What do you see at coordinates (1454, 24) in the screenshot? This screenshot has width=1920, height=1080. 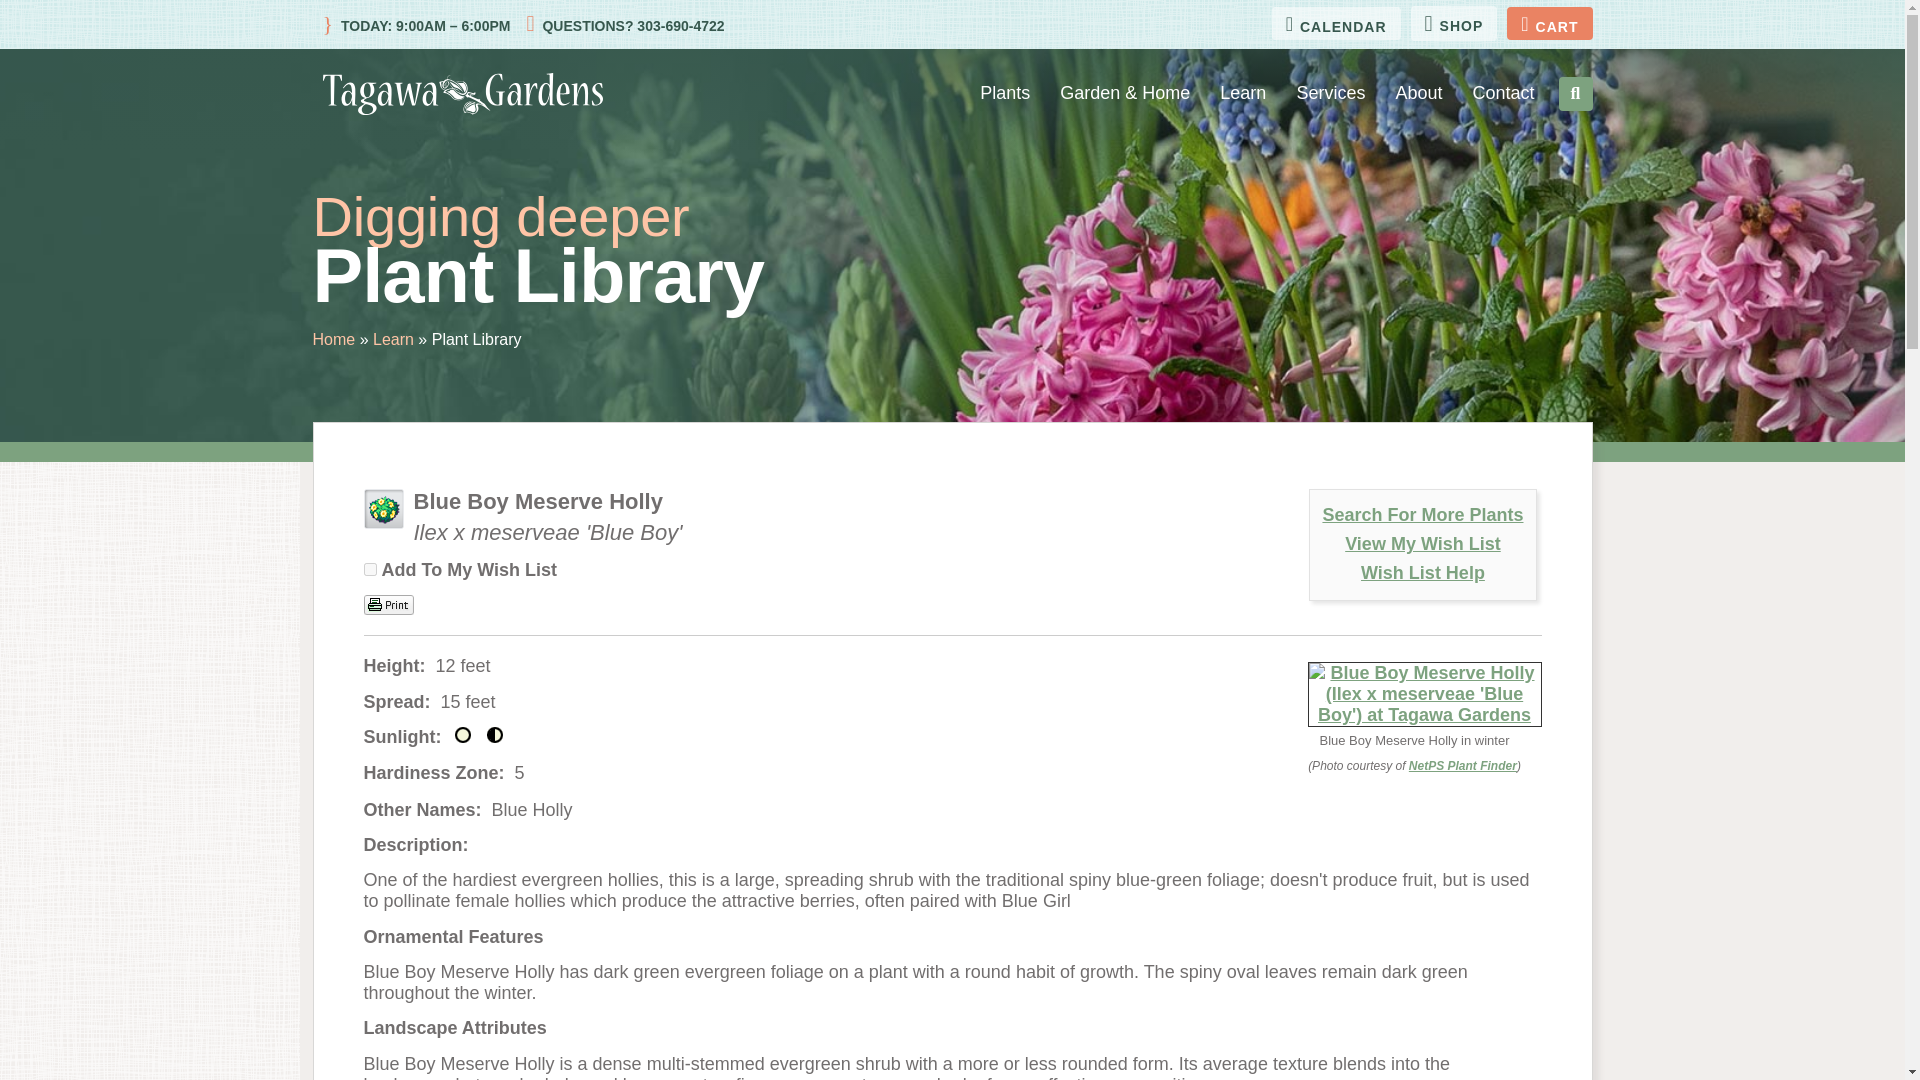 I see `SHOP` at bounding box center [1454, 24].